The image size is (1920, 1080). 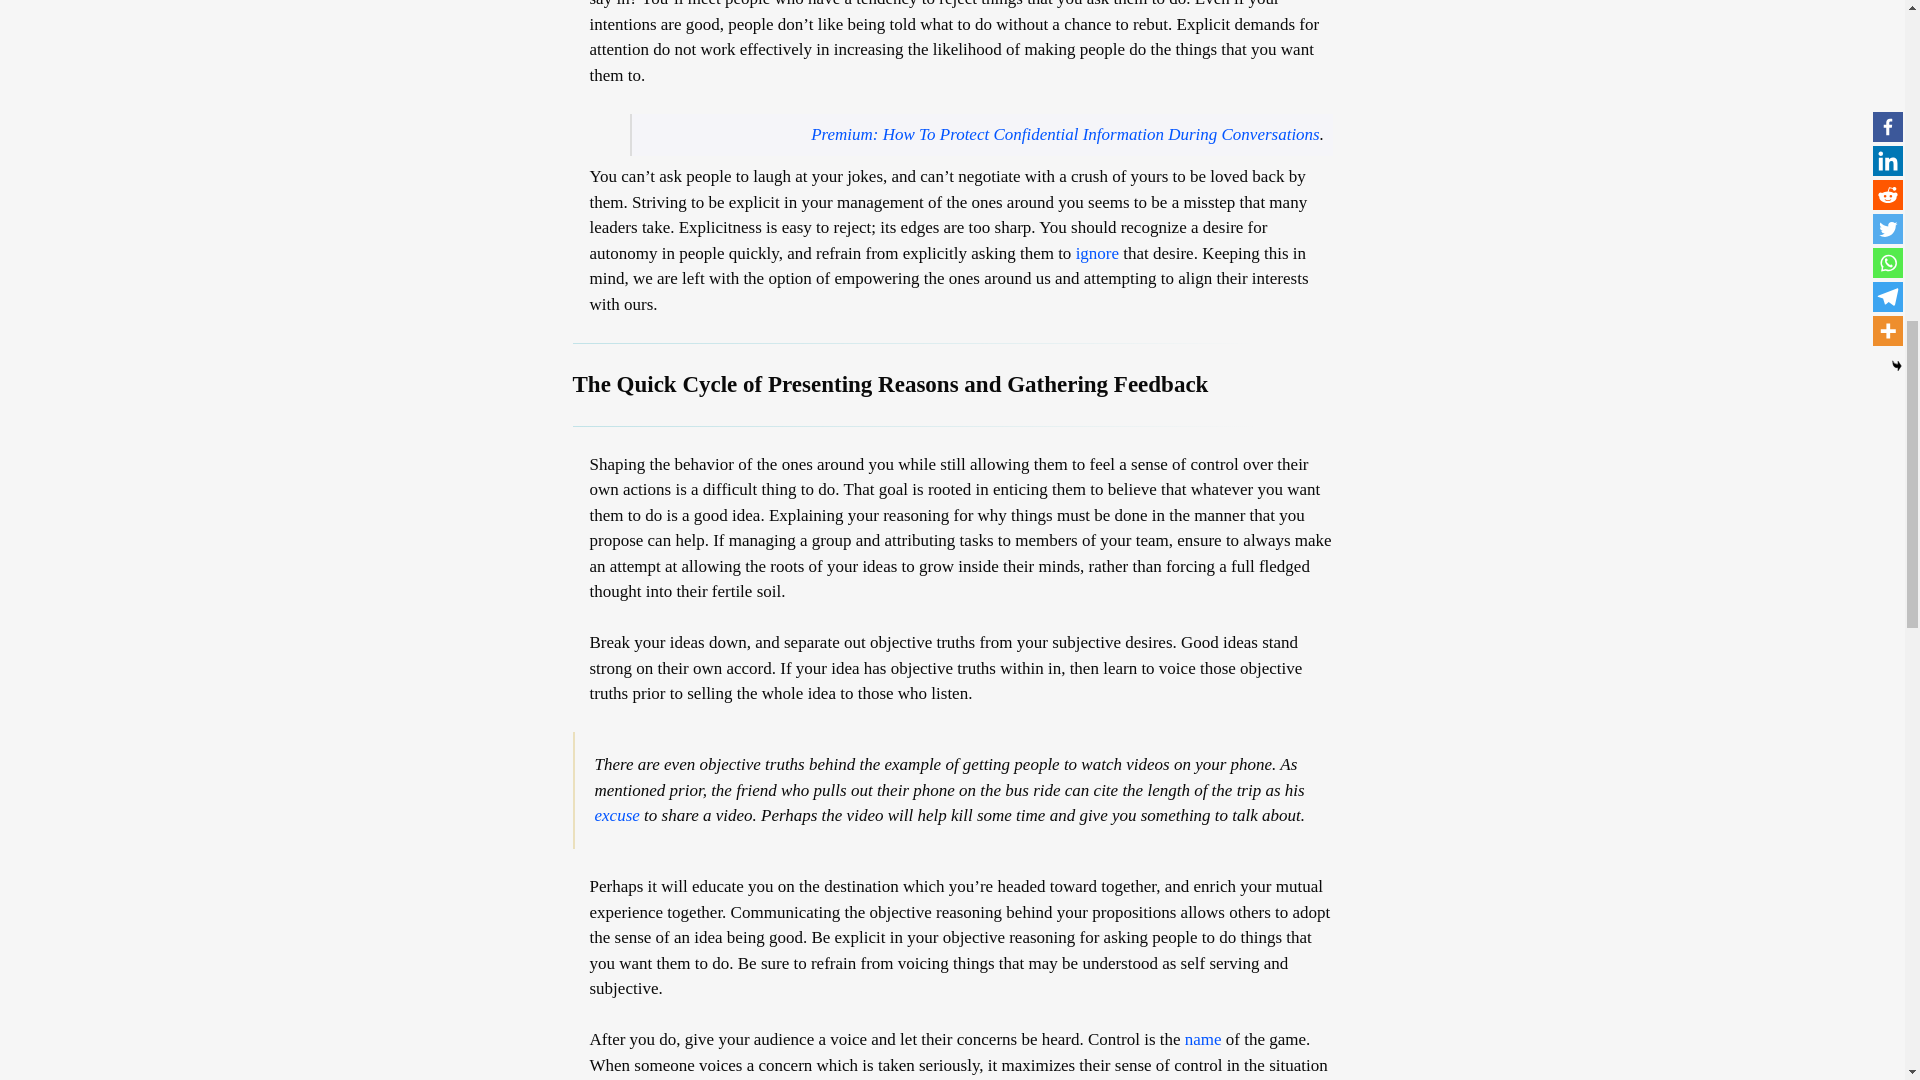 I want to click on How to Deal With People Who Always Make Excuses, so click(x=616, y=815).